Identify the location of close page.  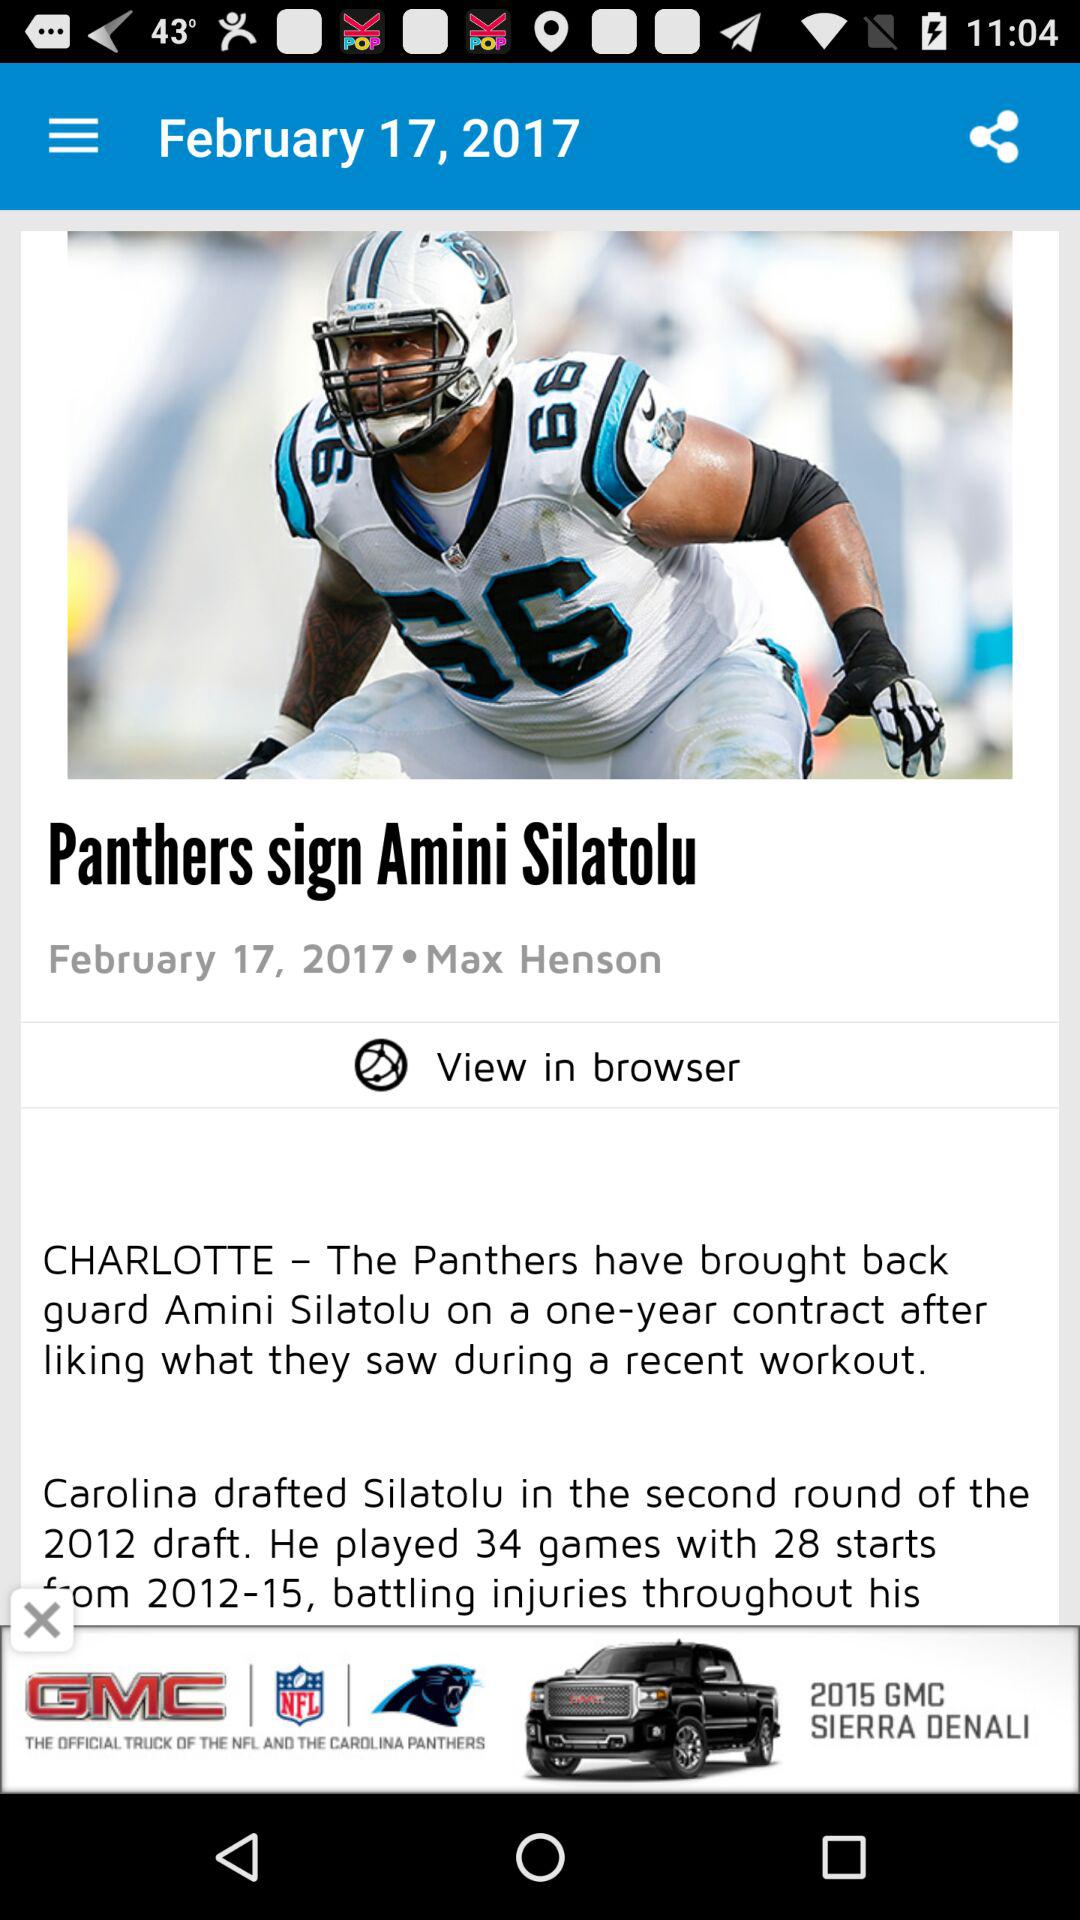
(42, 1620).